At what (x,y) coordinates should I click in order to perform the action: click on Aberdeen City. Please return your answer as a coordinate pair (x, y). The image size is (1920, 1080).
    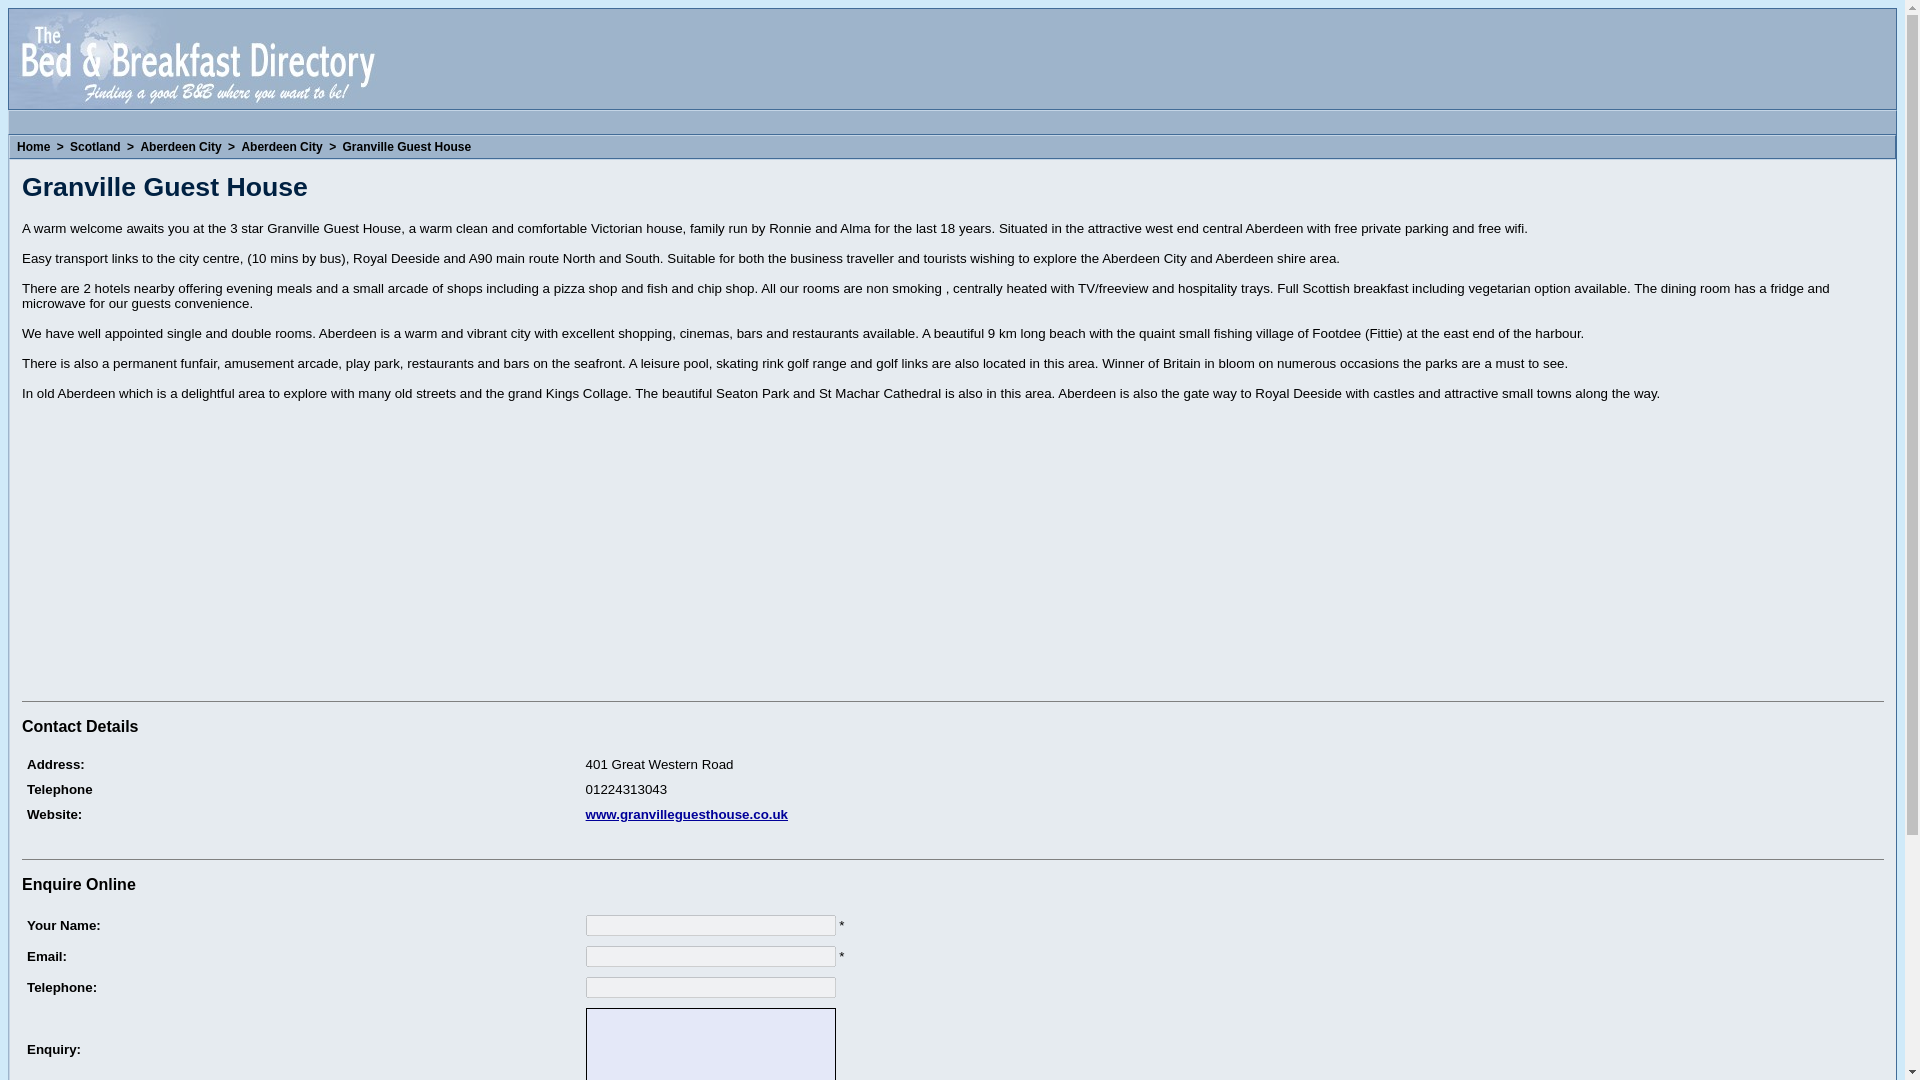
    Looking at the image, I should click on (281, 146).